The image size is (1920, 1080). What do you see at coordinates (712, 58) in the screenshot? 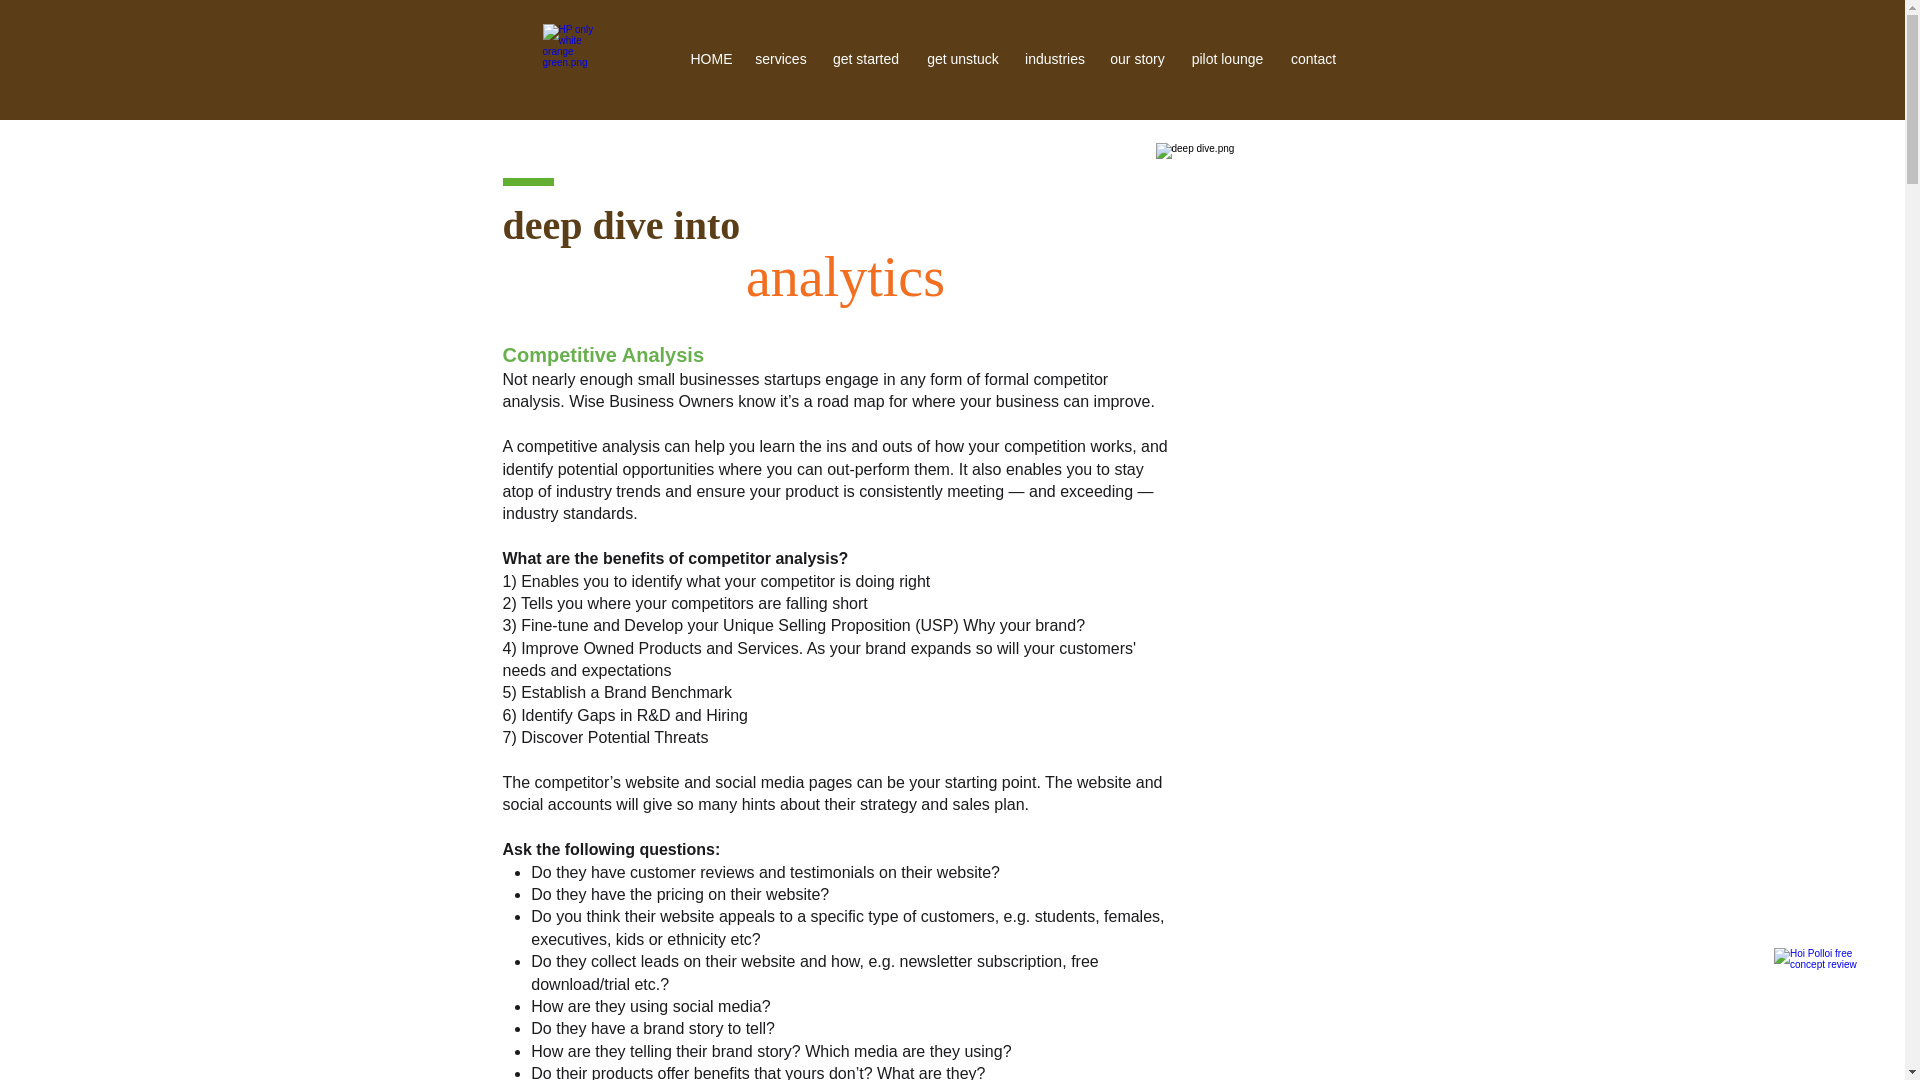
I see `HOME` at bounding box center [712, 58].